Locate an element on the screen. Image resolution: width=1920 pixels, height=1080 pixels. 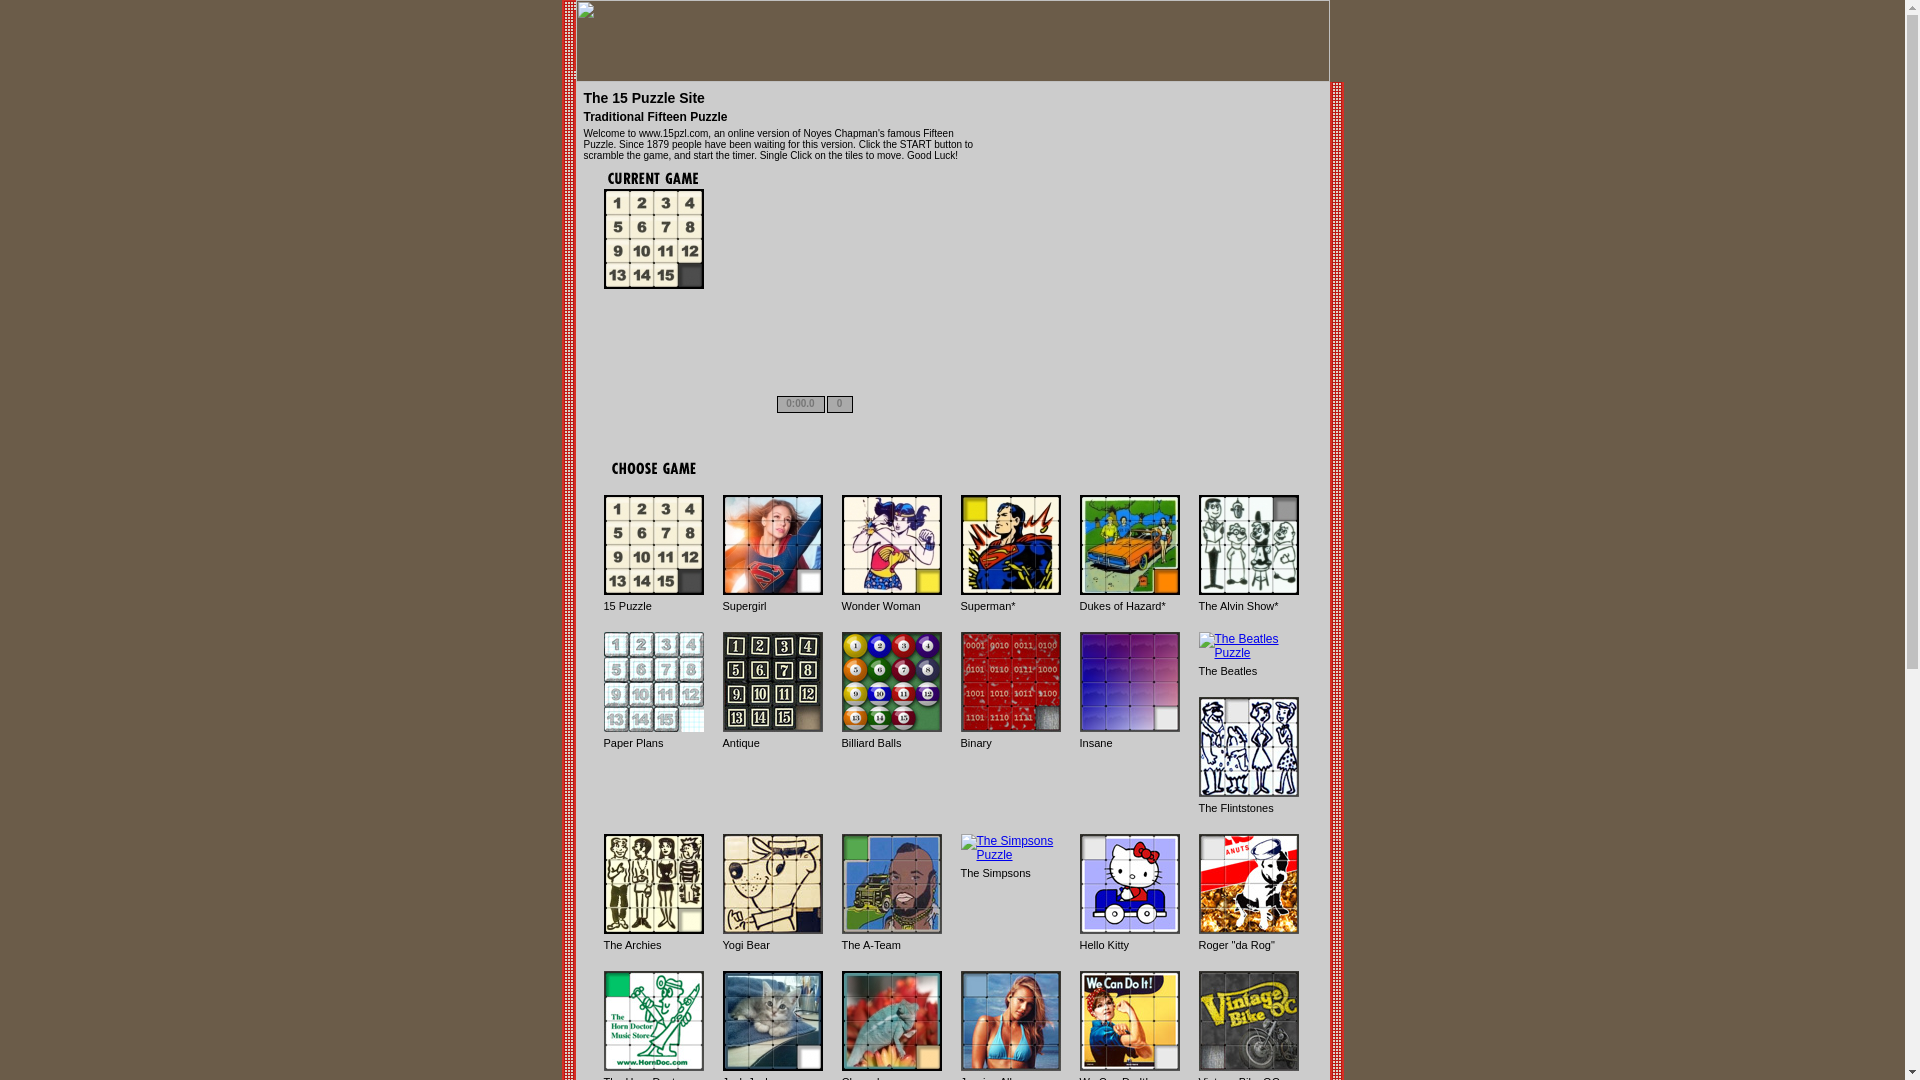
The Simpsons Puzzle is located at coordinates (1010, 848).